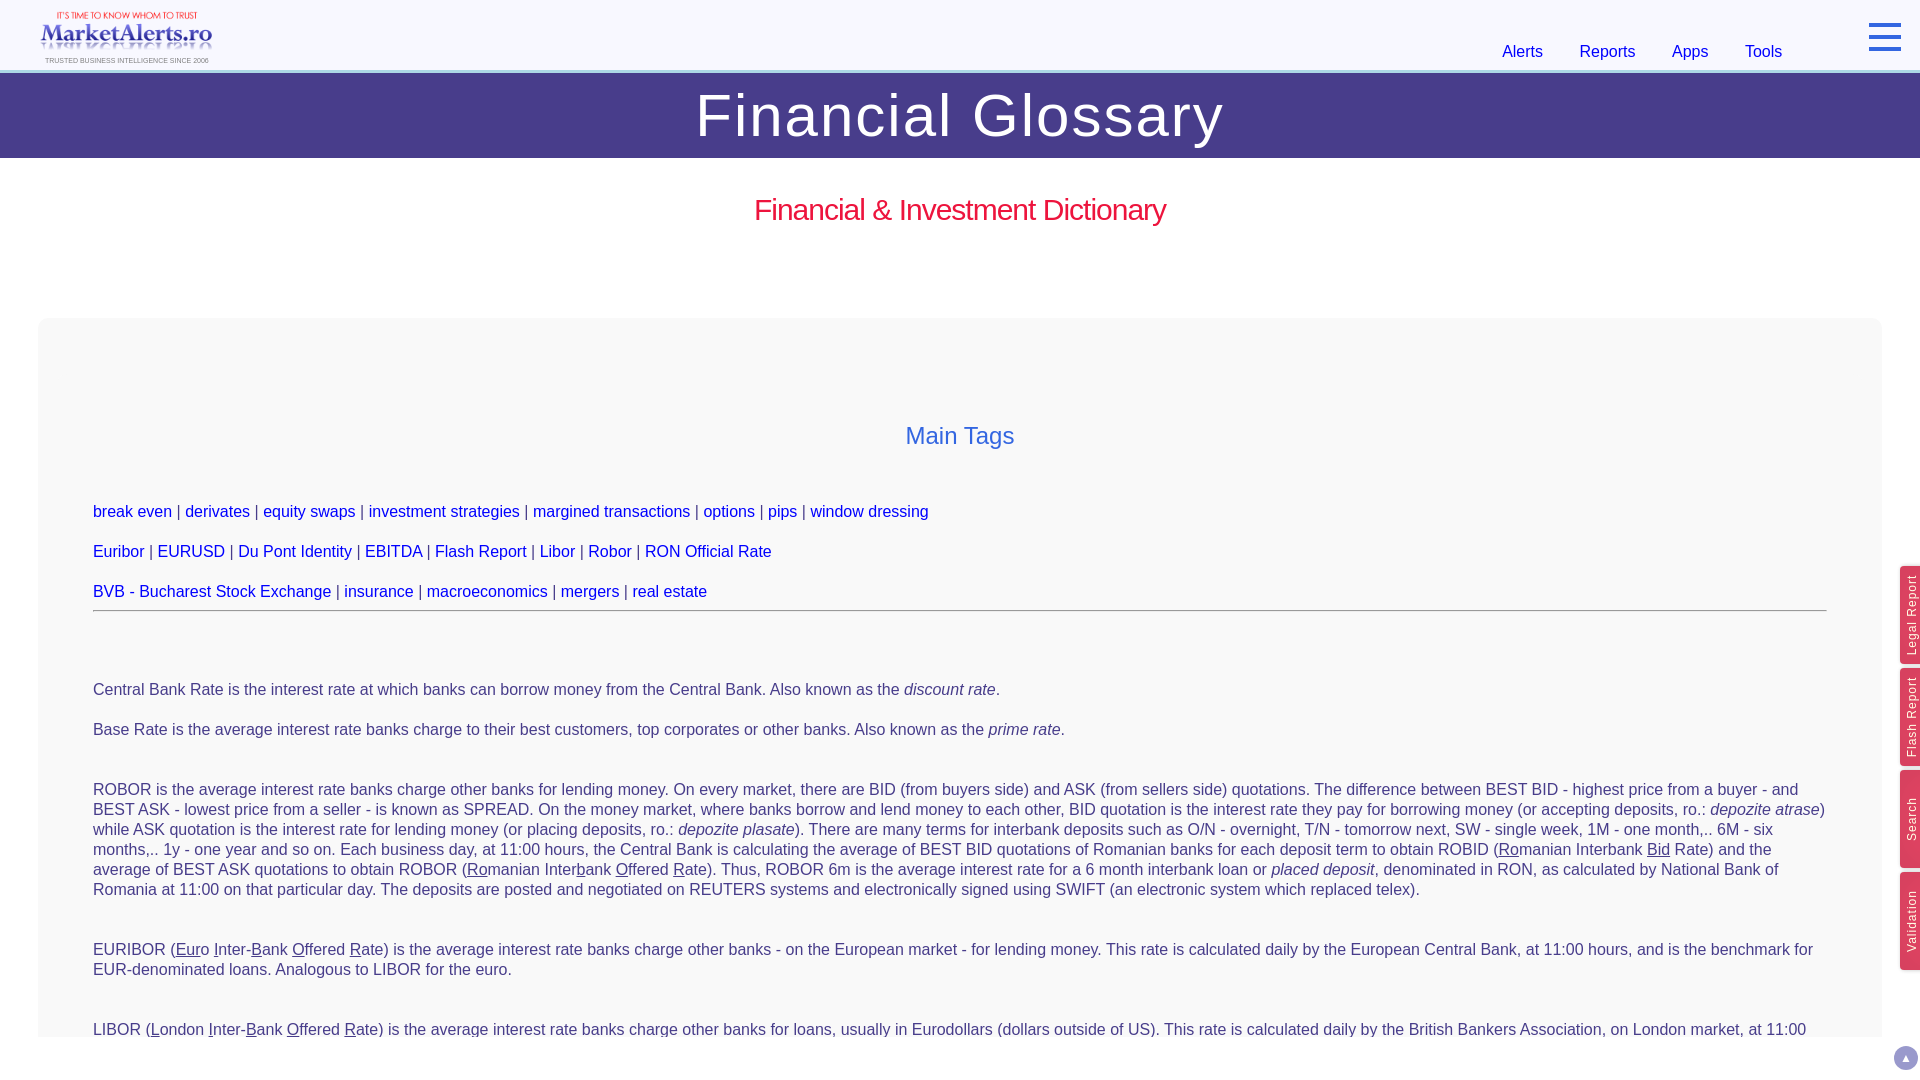  What do you see at coordinates (1522, 52) in the screenshot?
I see `Alerts` at bounding box center [1522, 52].